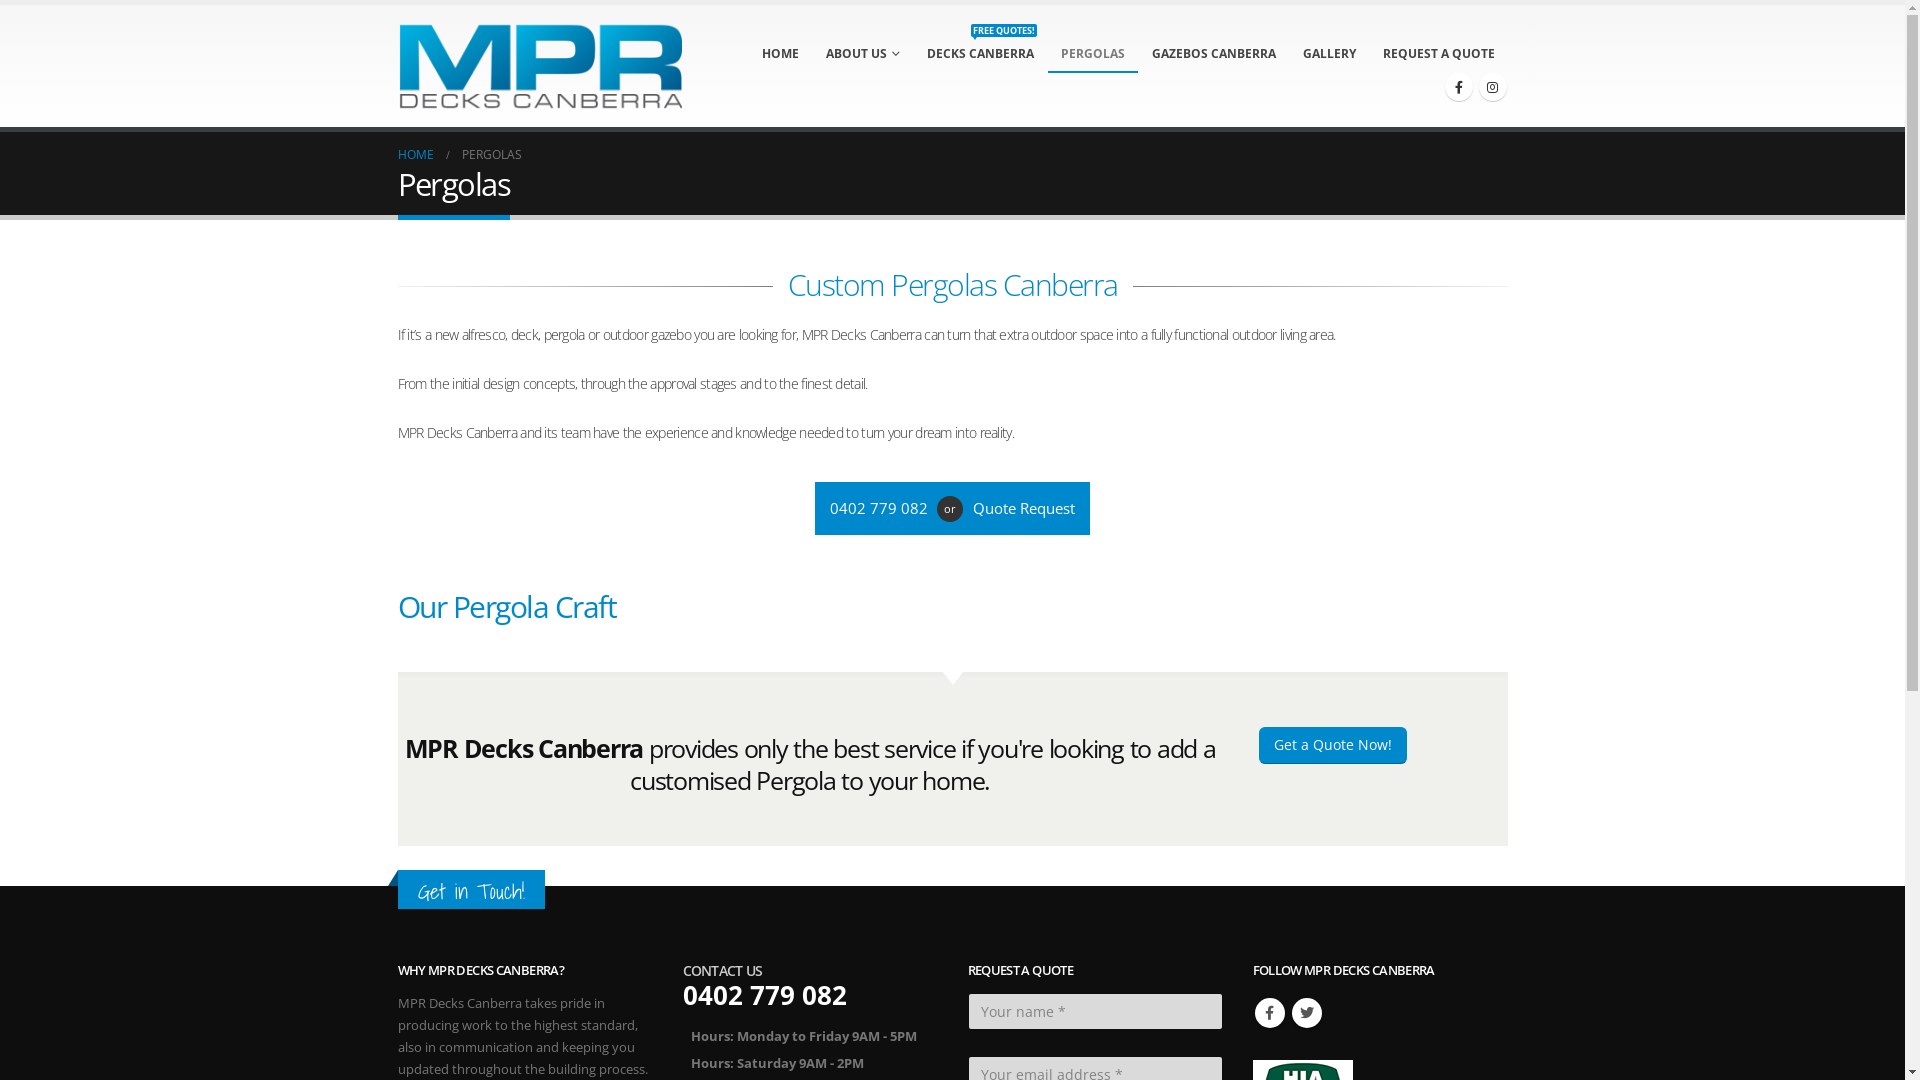 This screenshot has width=1920, height=1080. Describe the element at coordinates (1332, 746) in the screenshot. I see `Get a Quote Now!` at that location.